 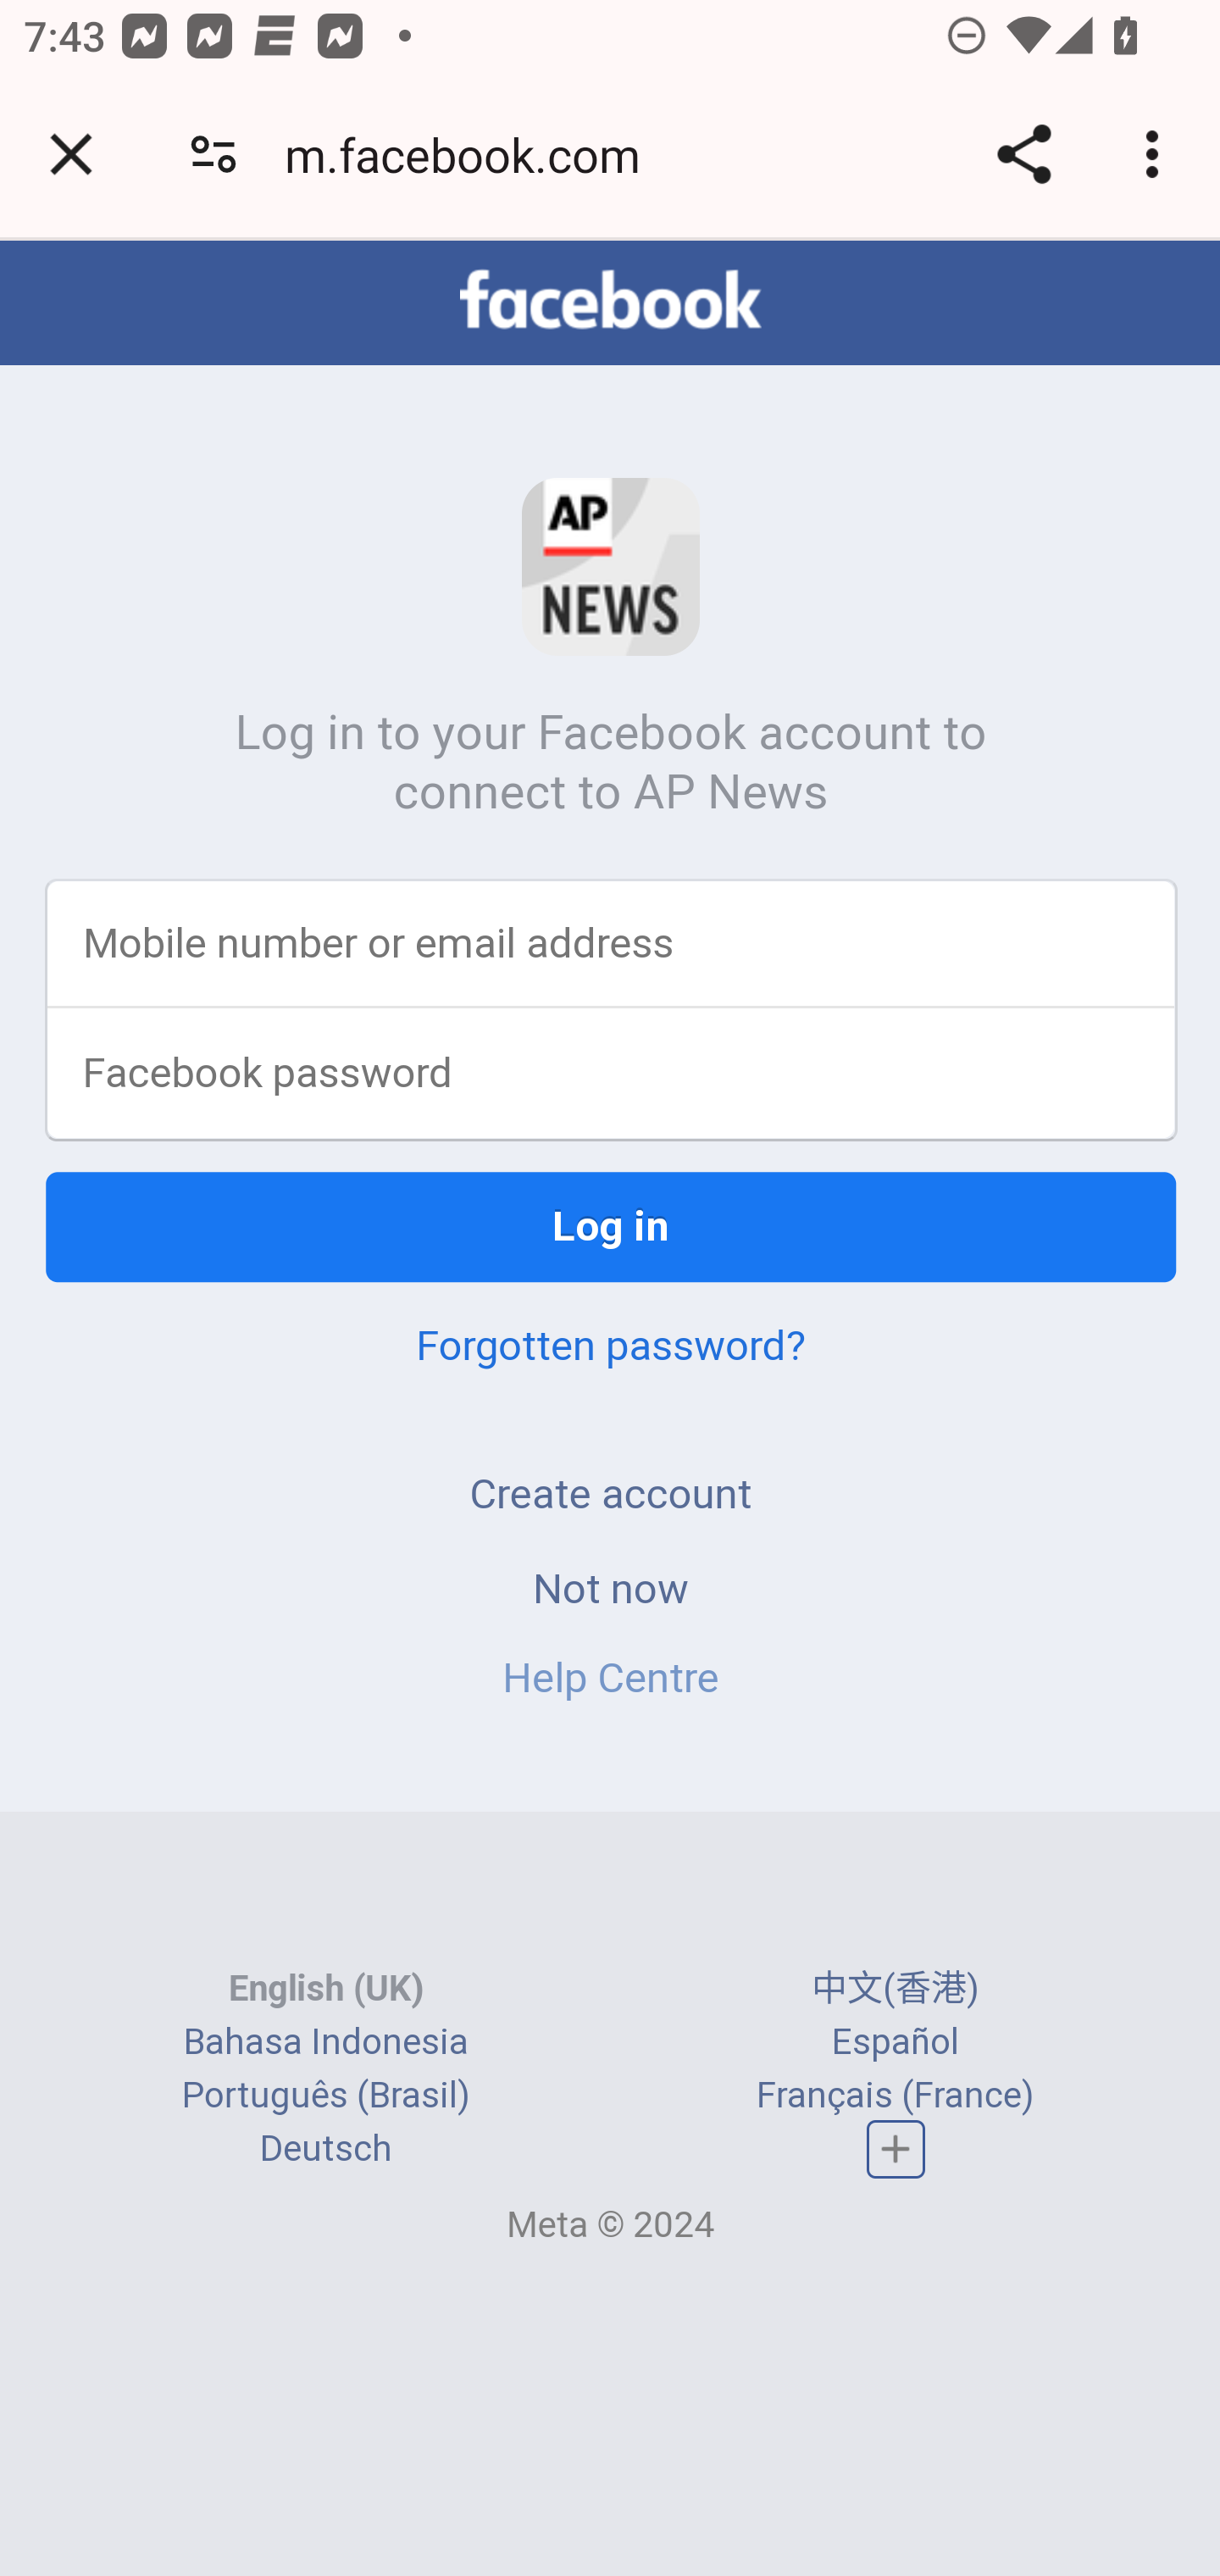 What do you see at coordinates (610, 1495) in the screenshot?
I see `Create account` at bounding box center [610, 1495].